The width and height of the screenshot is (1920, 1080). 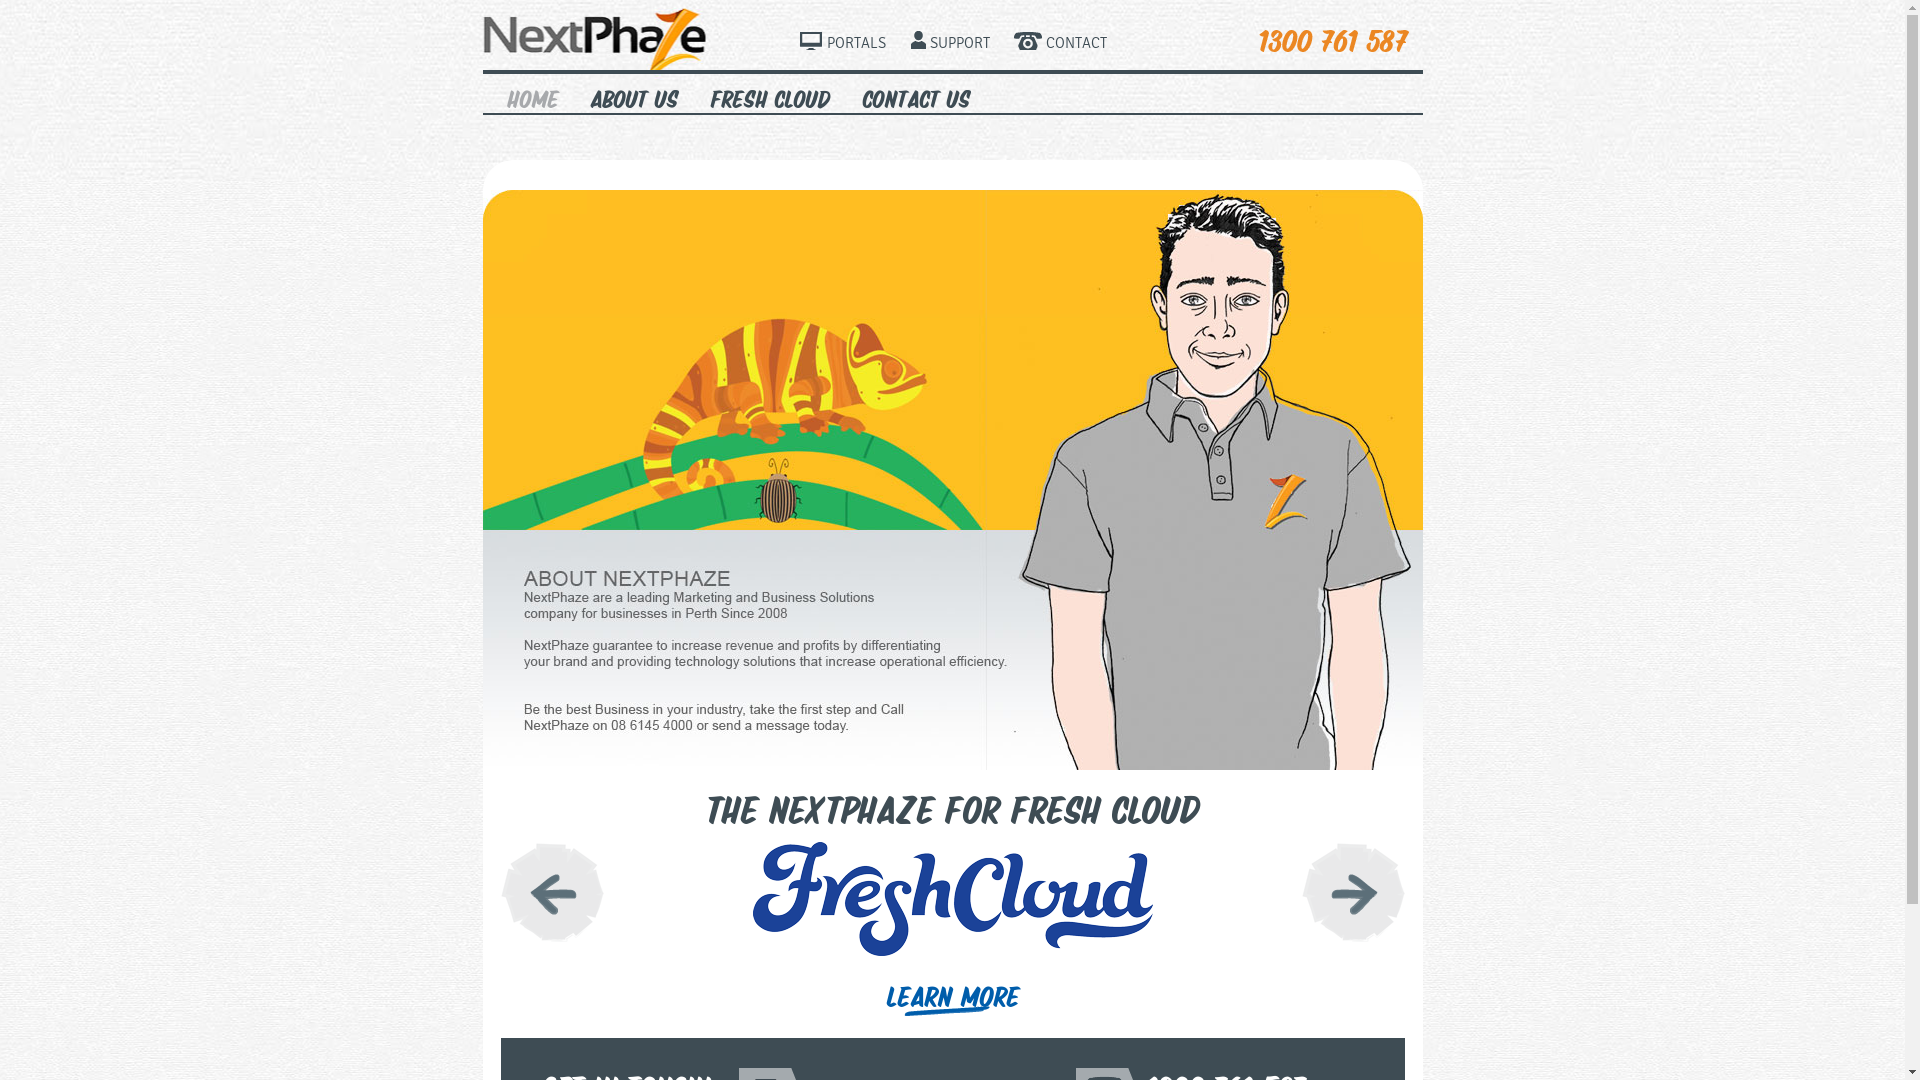 What do you see at coordinates (552, 892) in the screenshot?
I see `Previous` at bounding box center [552, 892].